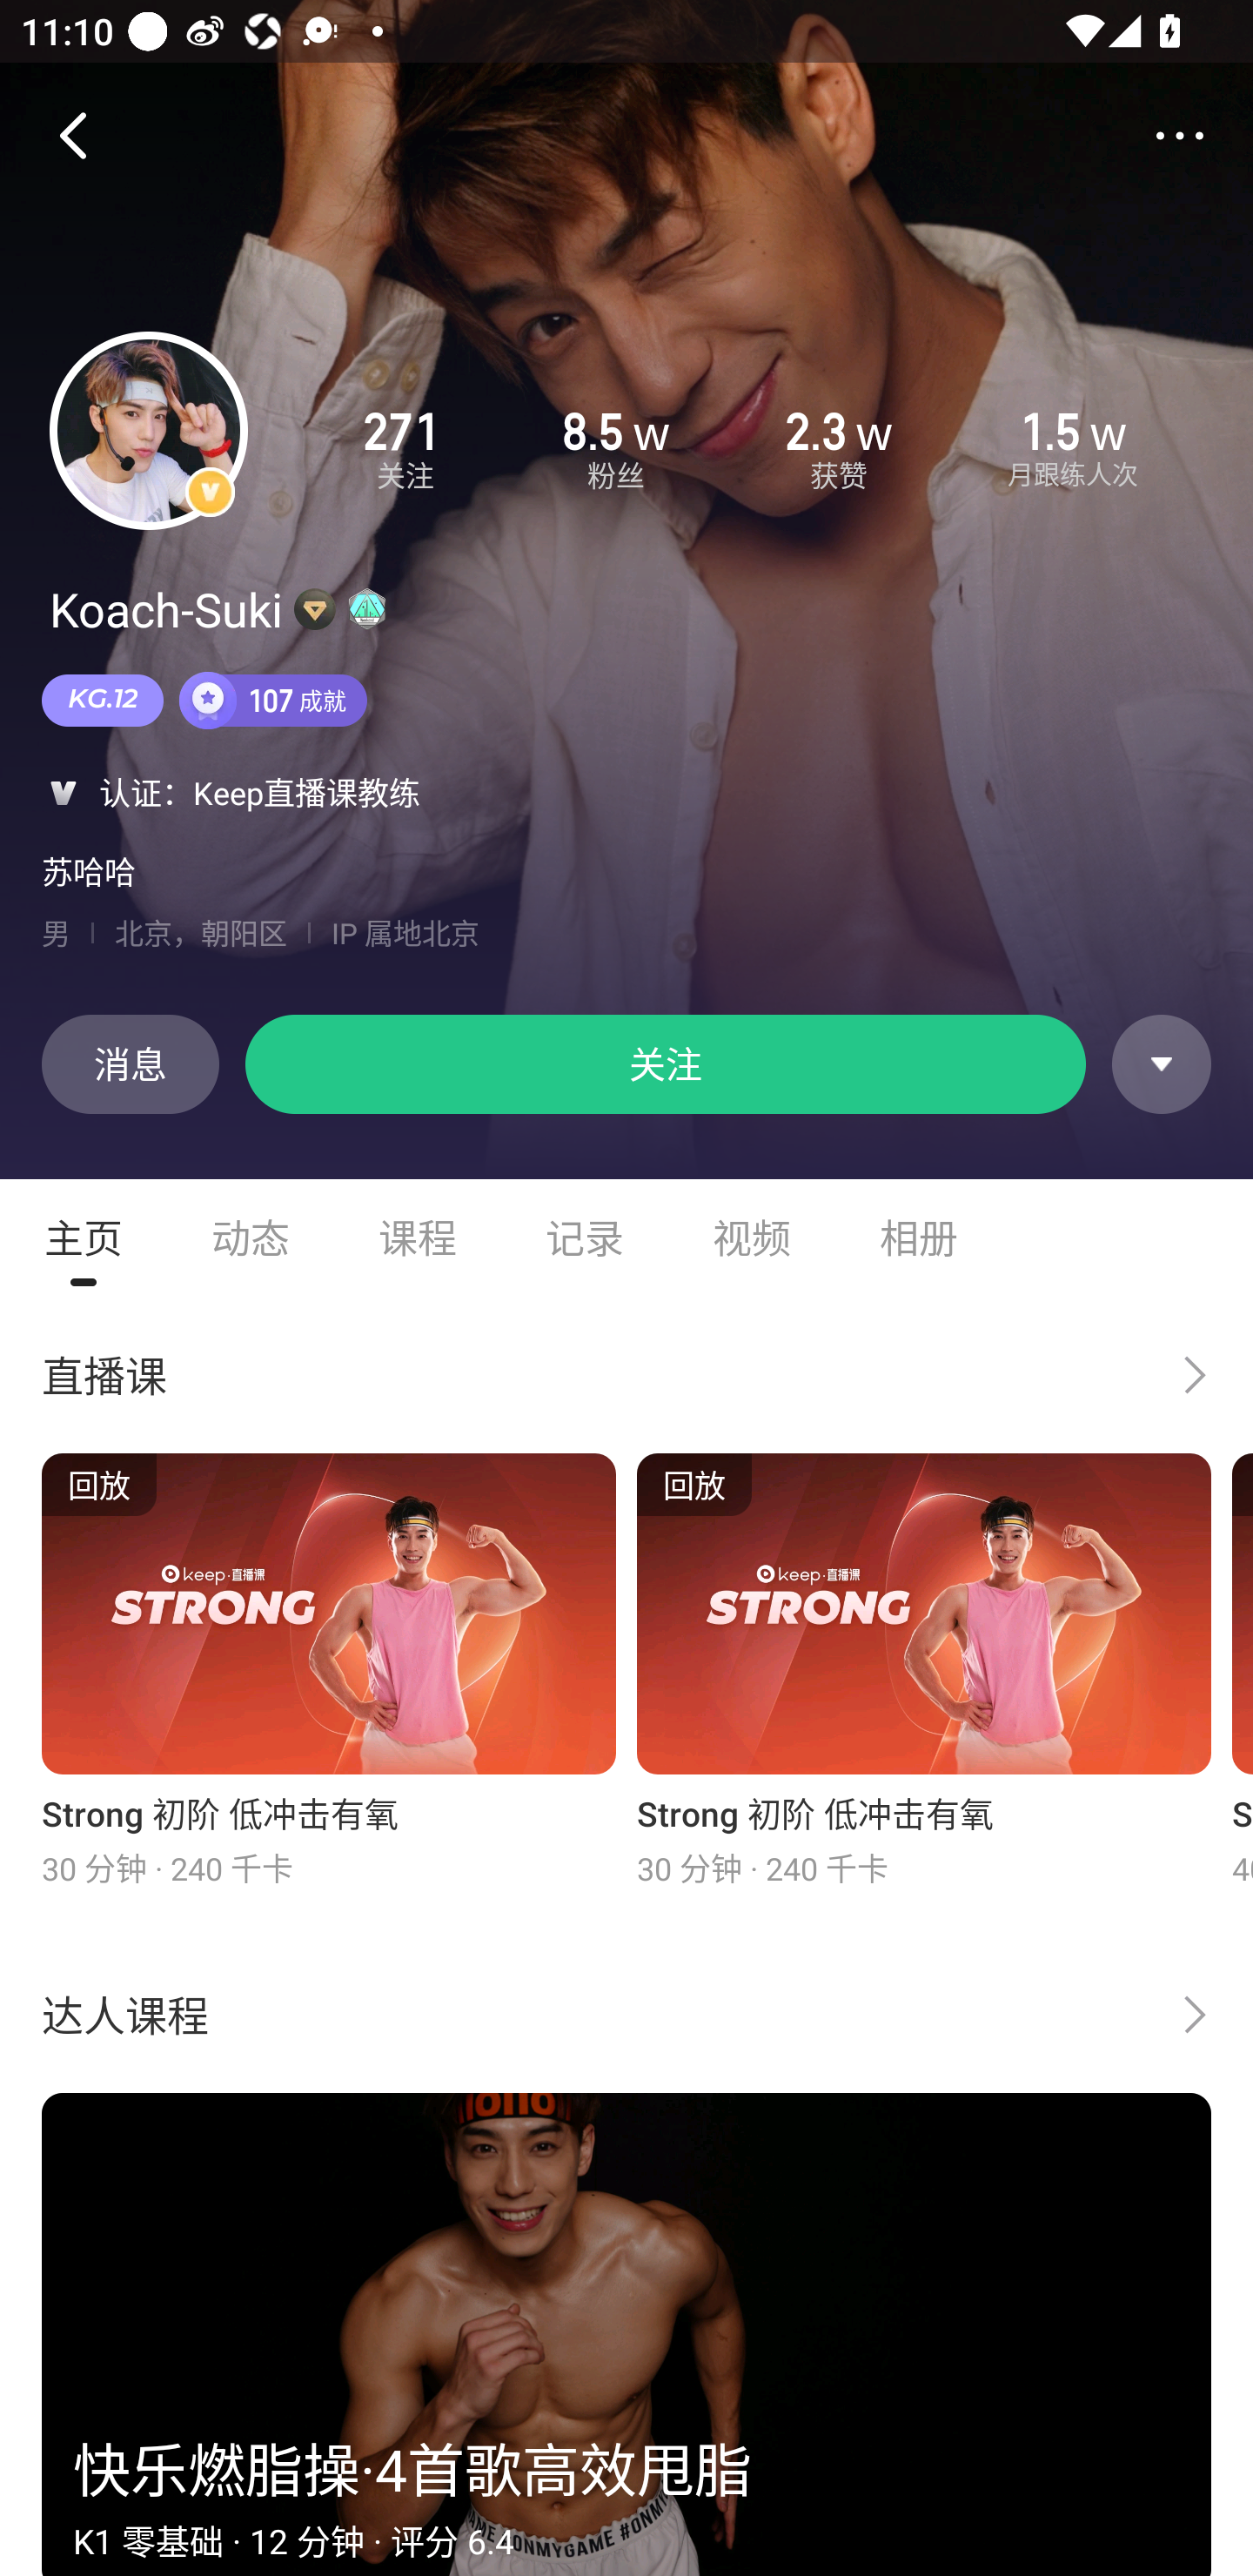 This screenshot has width=1253, height=2576. Describe the element at coordinates (130, 1063) in the screenshot. I see `消息` at that location.